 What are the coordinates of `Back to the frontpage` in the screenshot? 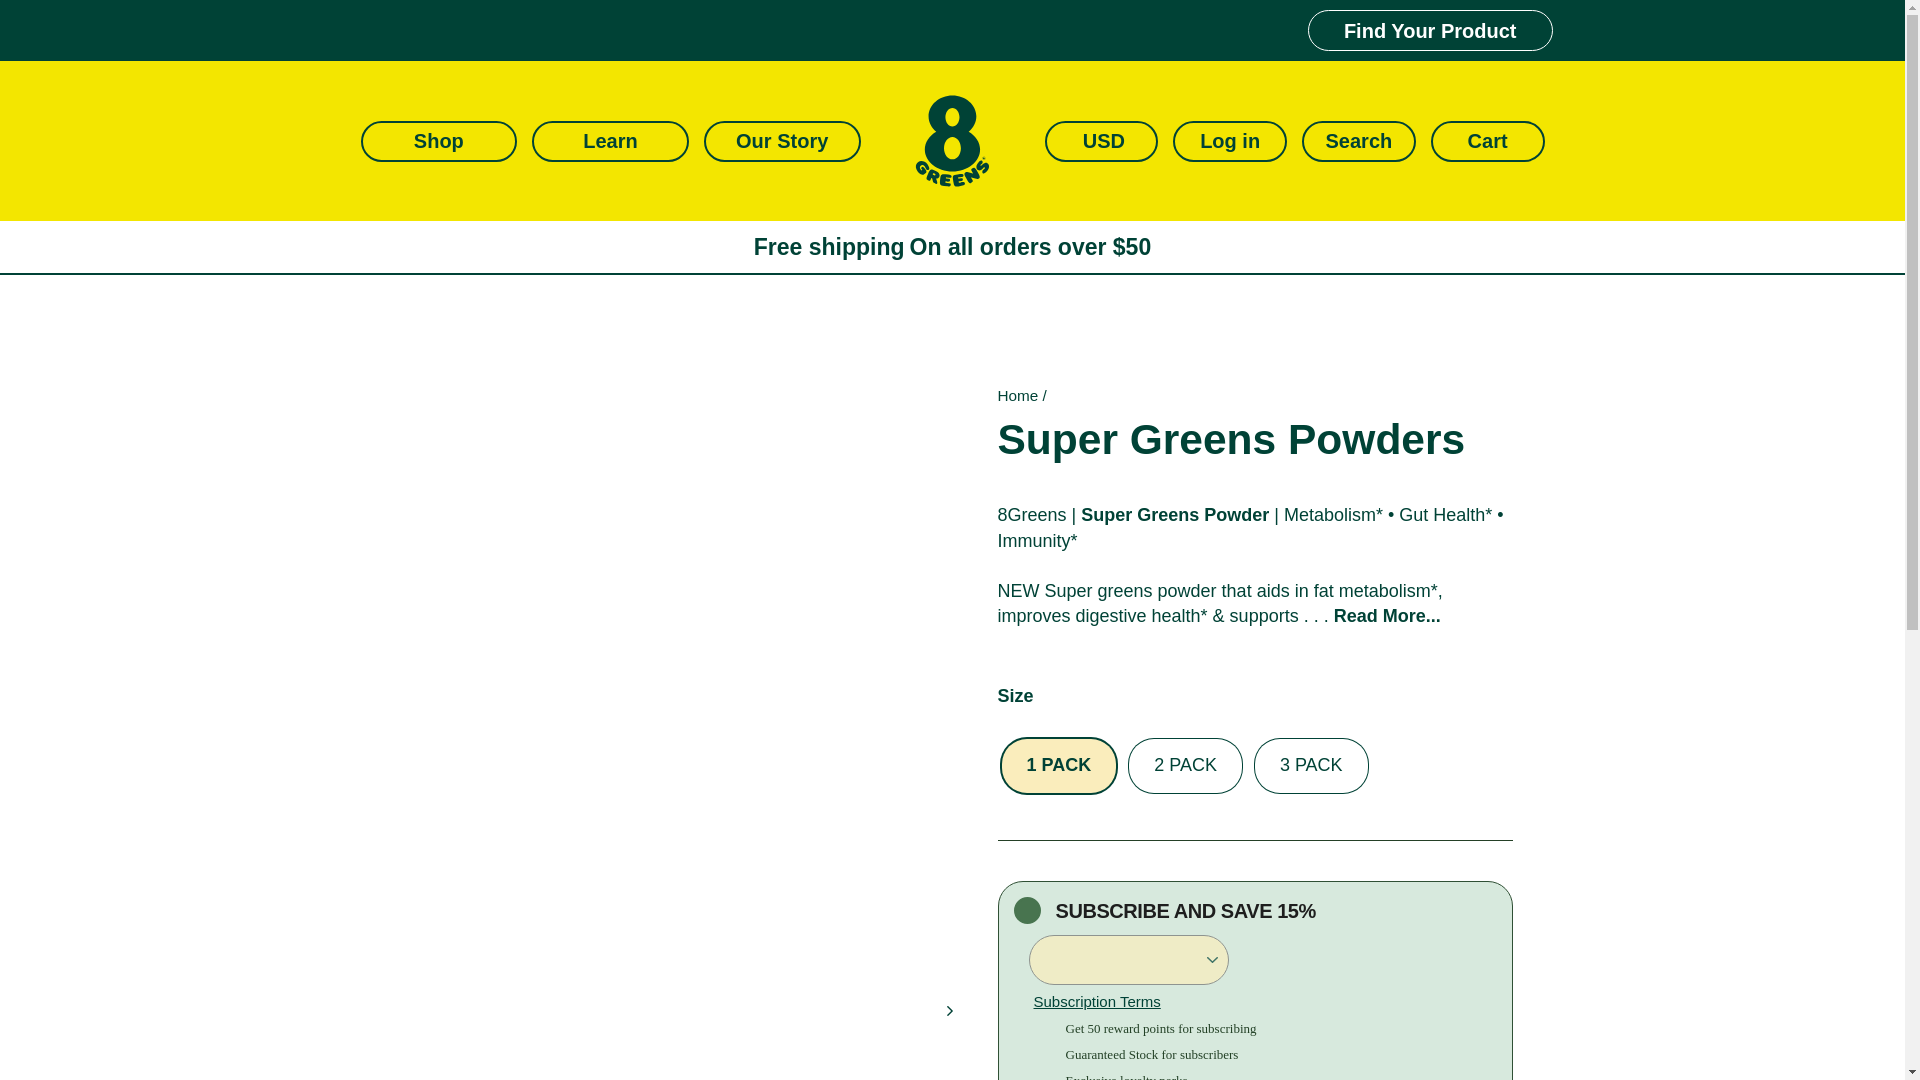 It's located at (1018, 394).